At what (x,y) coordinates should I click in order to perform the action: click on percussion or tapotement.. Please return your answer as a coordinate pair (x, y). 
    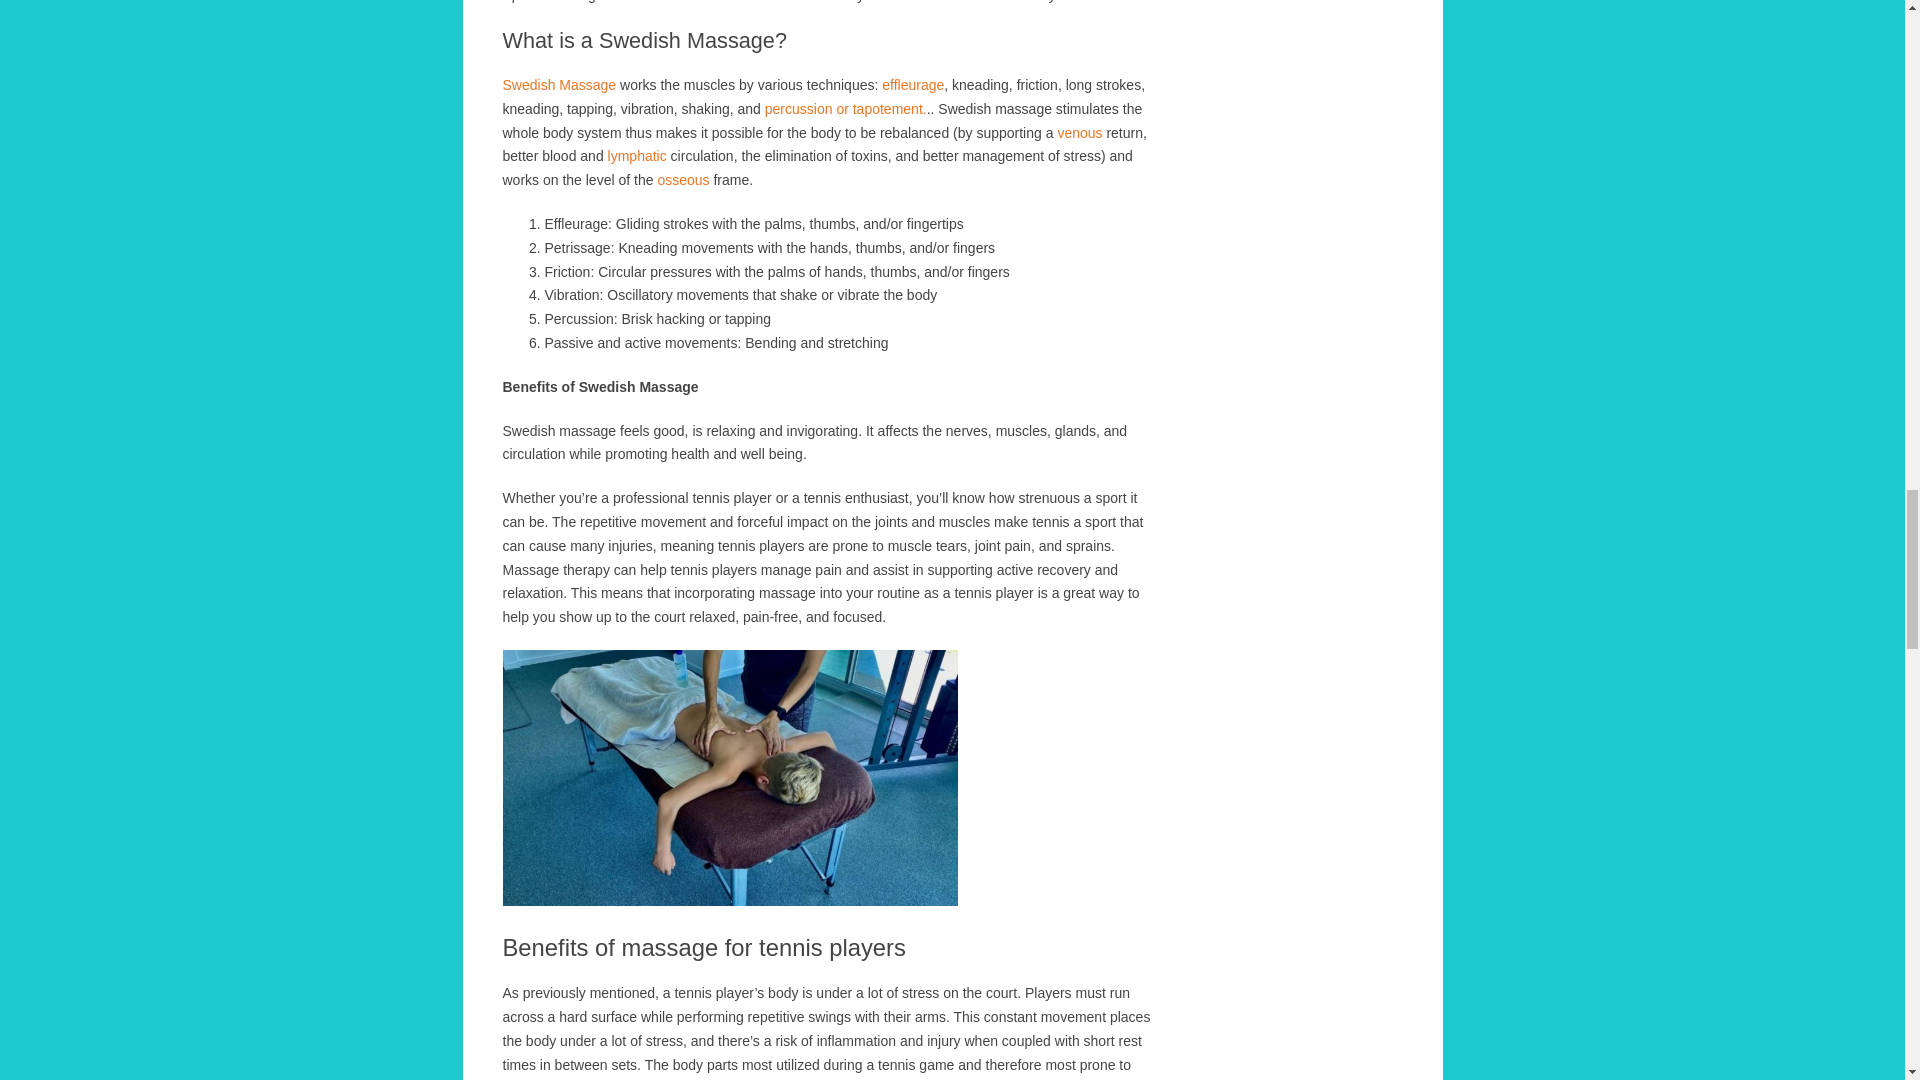
    Looking at the image, I should click on (846, 108).